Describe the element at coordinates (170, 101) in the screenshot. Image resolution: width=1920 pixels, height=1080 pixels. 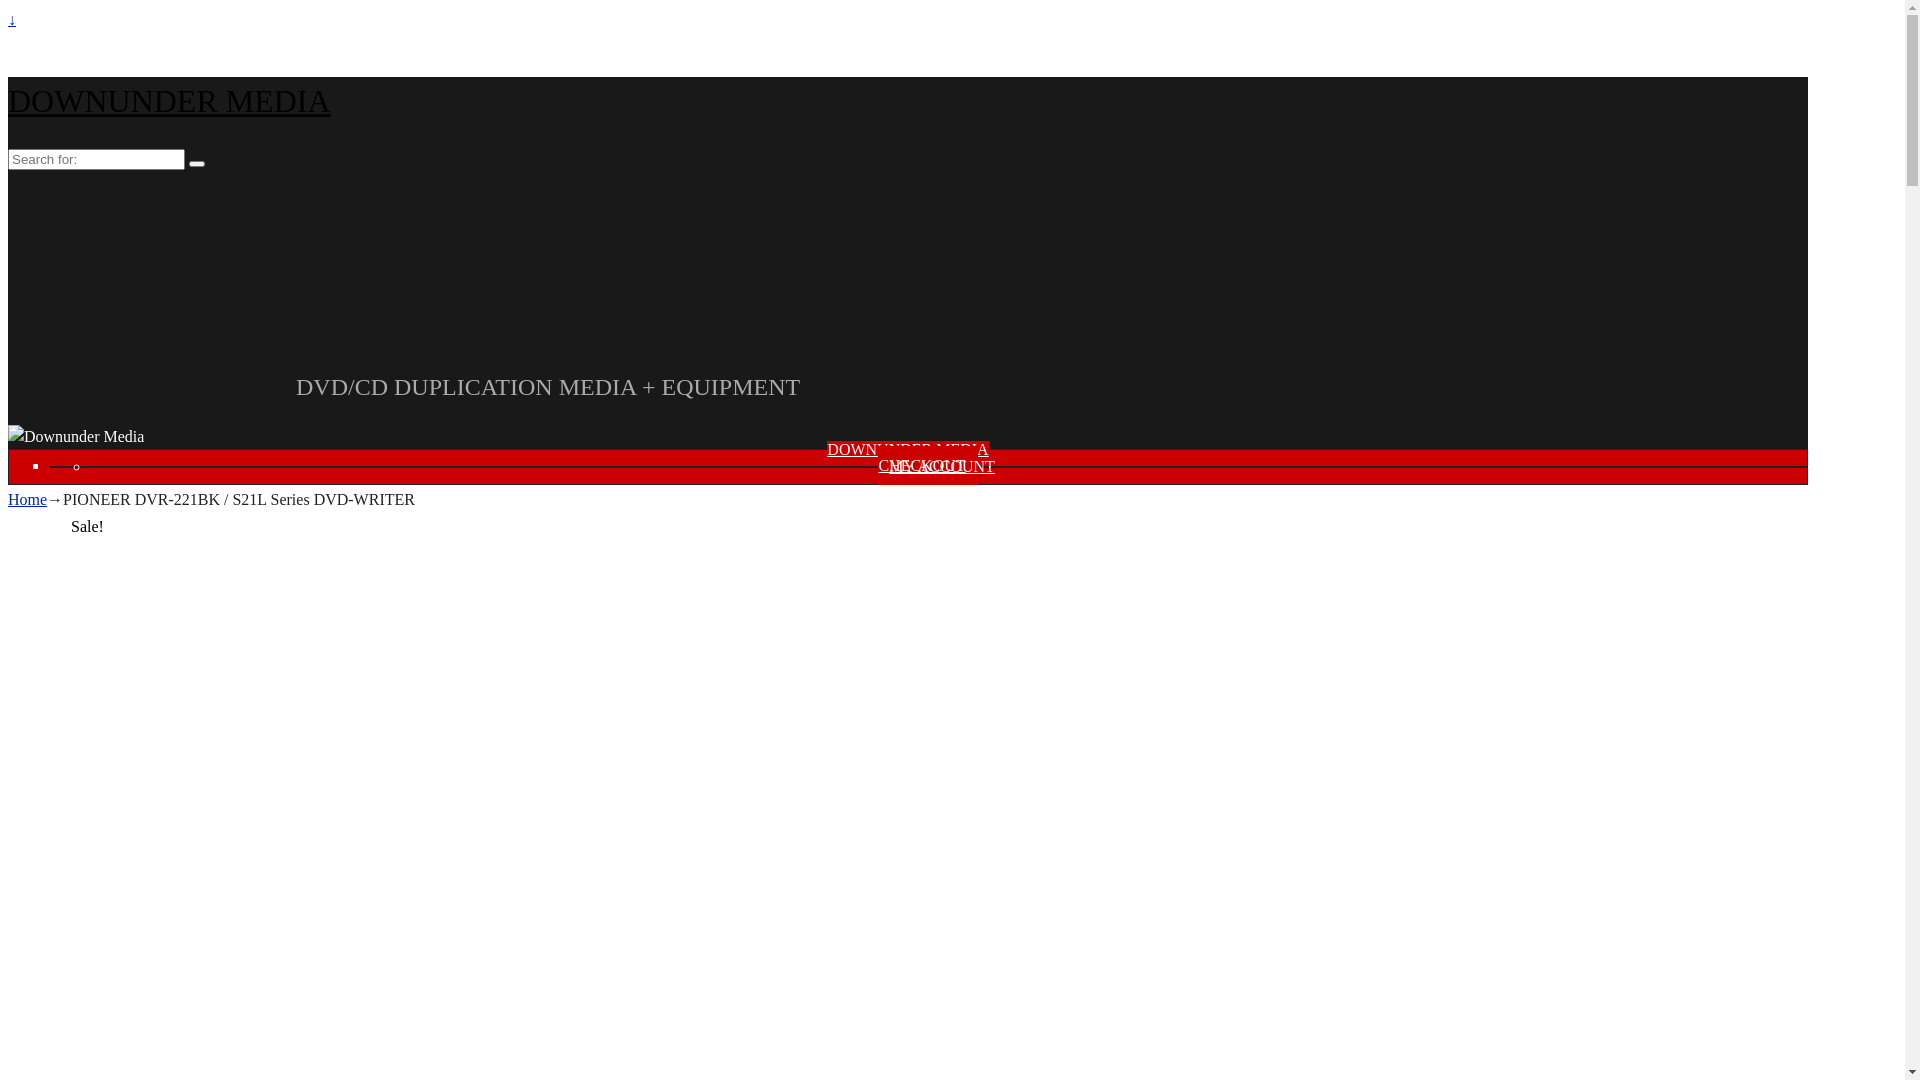
I see `DOWNUNDER MEDIA` at that location.